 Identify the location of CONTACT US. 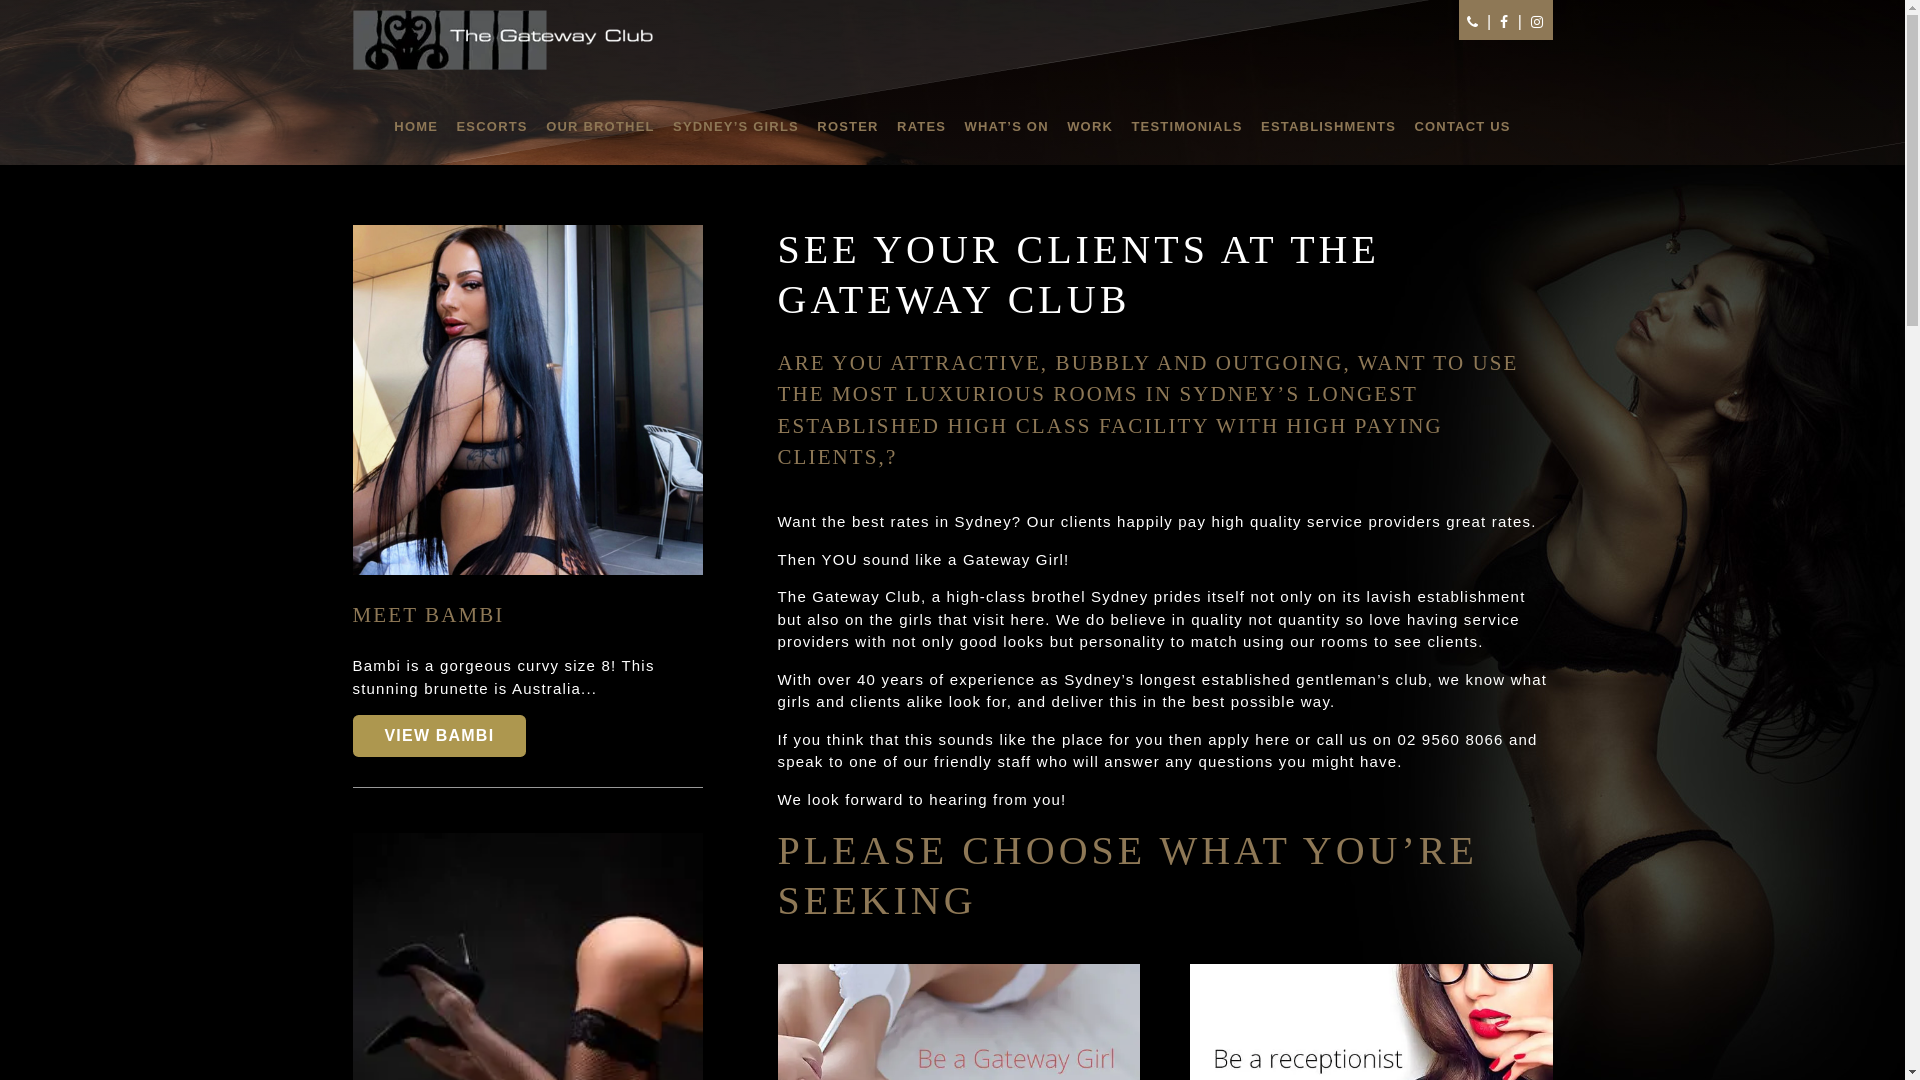
(1460, 126).